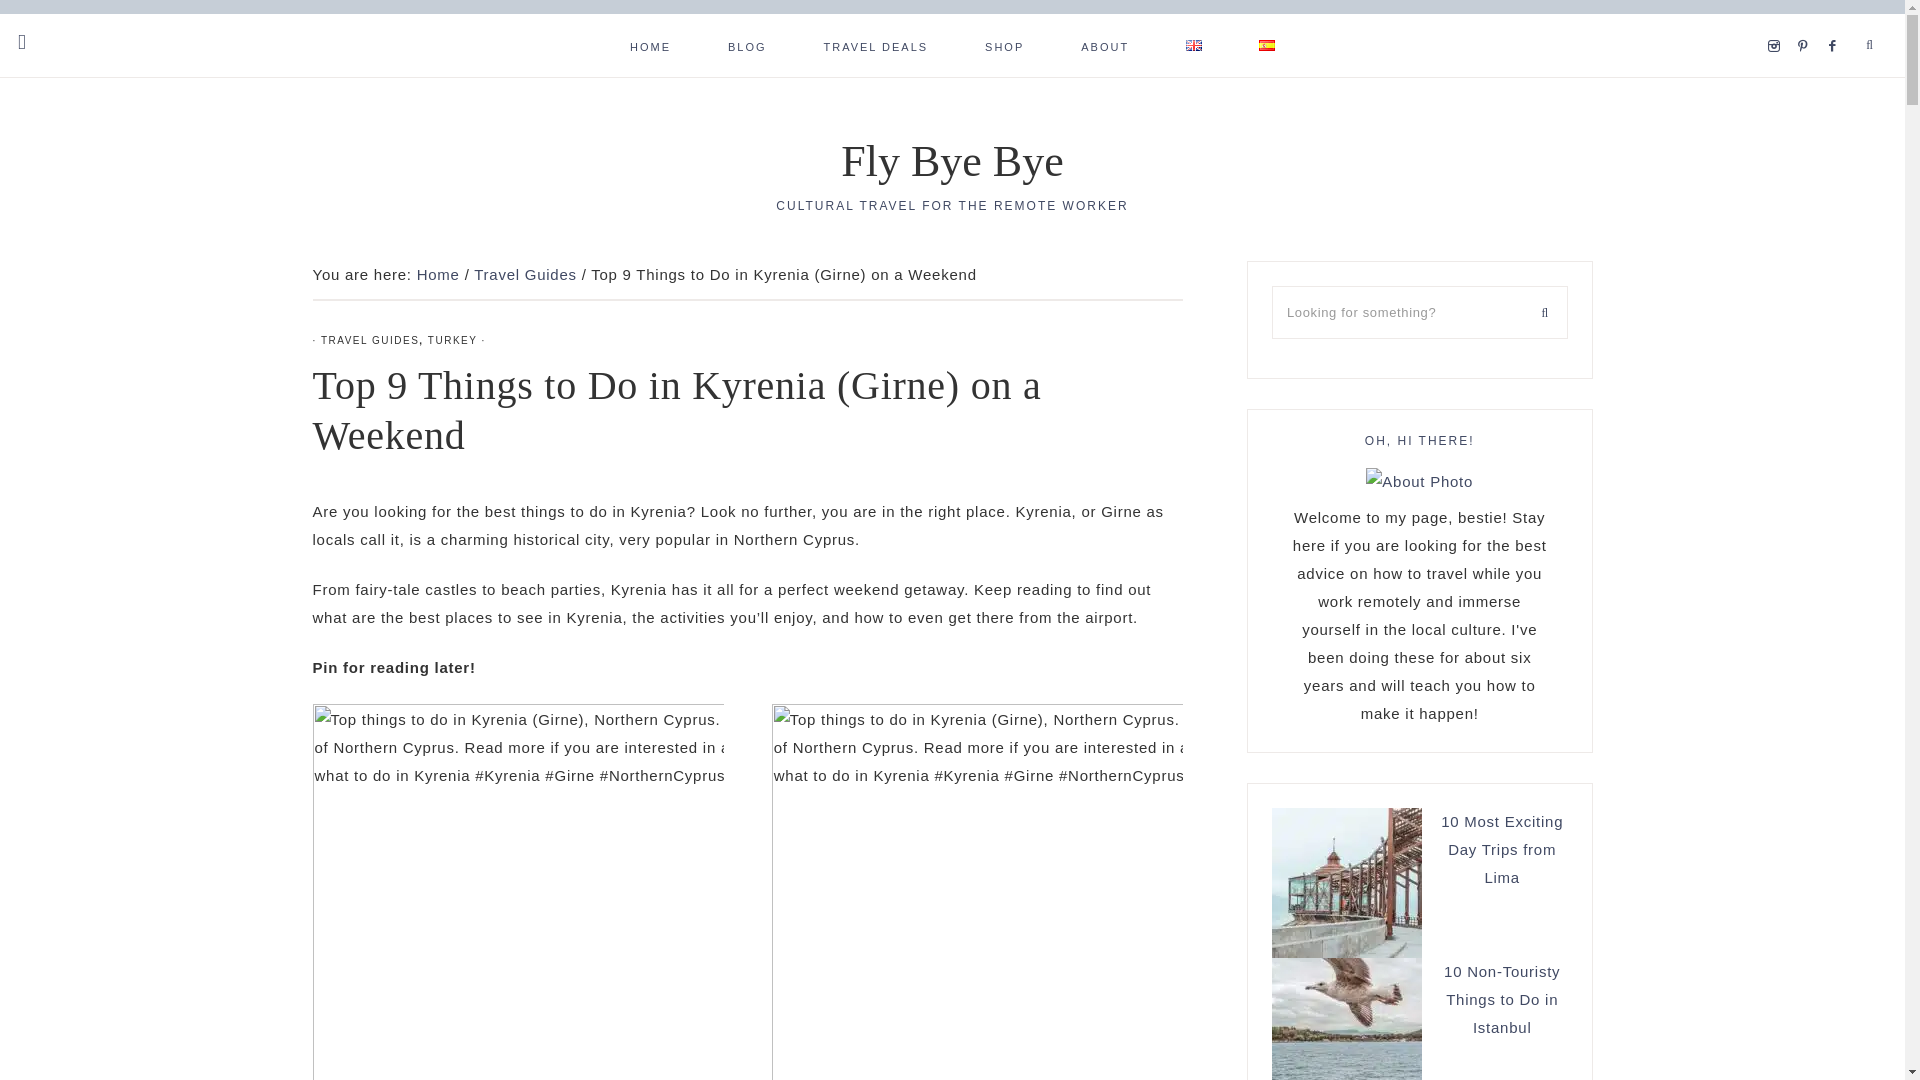 This screenshot has width=1920, height=1080. What do you see at coordinates (952, 161) in the screenshot?
I see `Fly Bye Bye` at bounding box center [952, 161].